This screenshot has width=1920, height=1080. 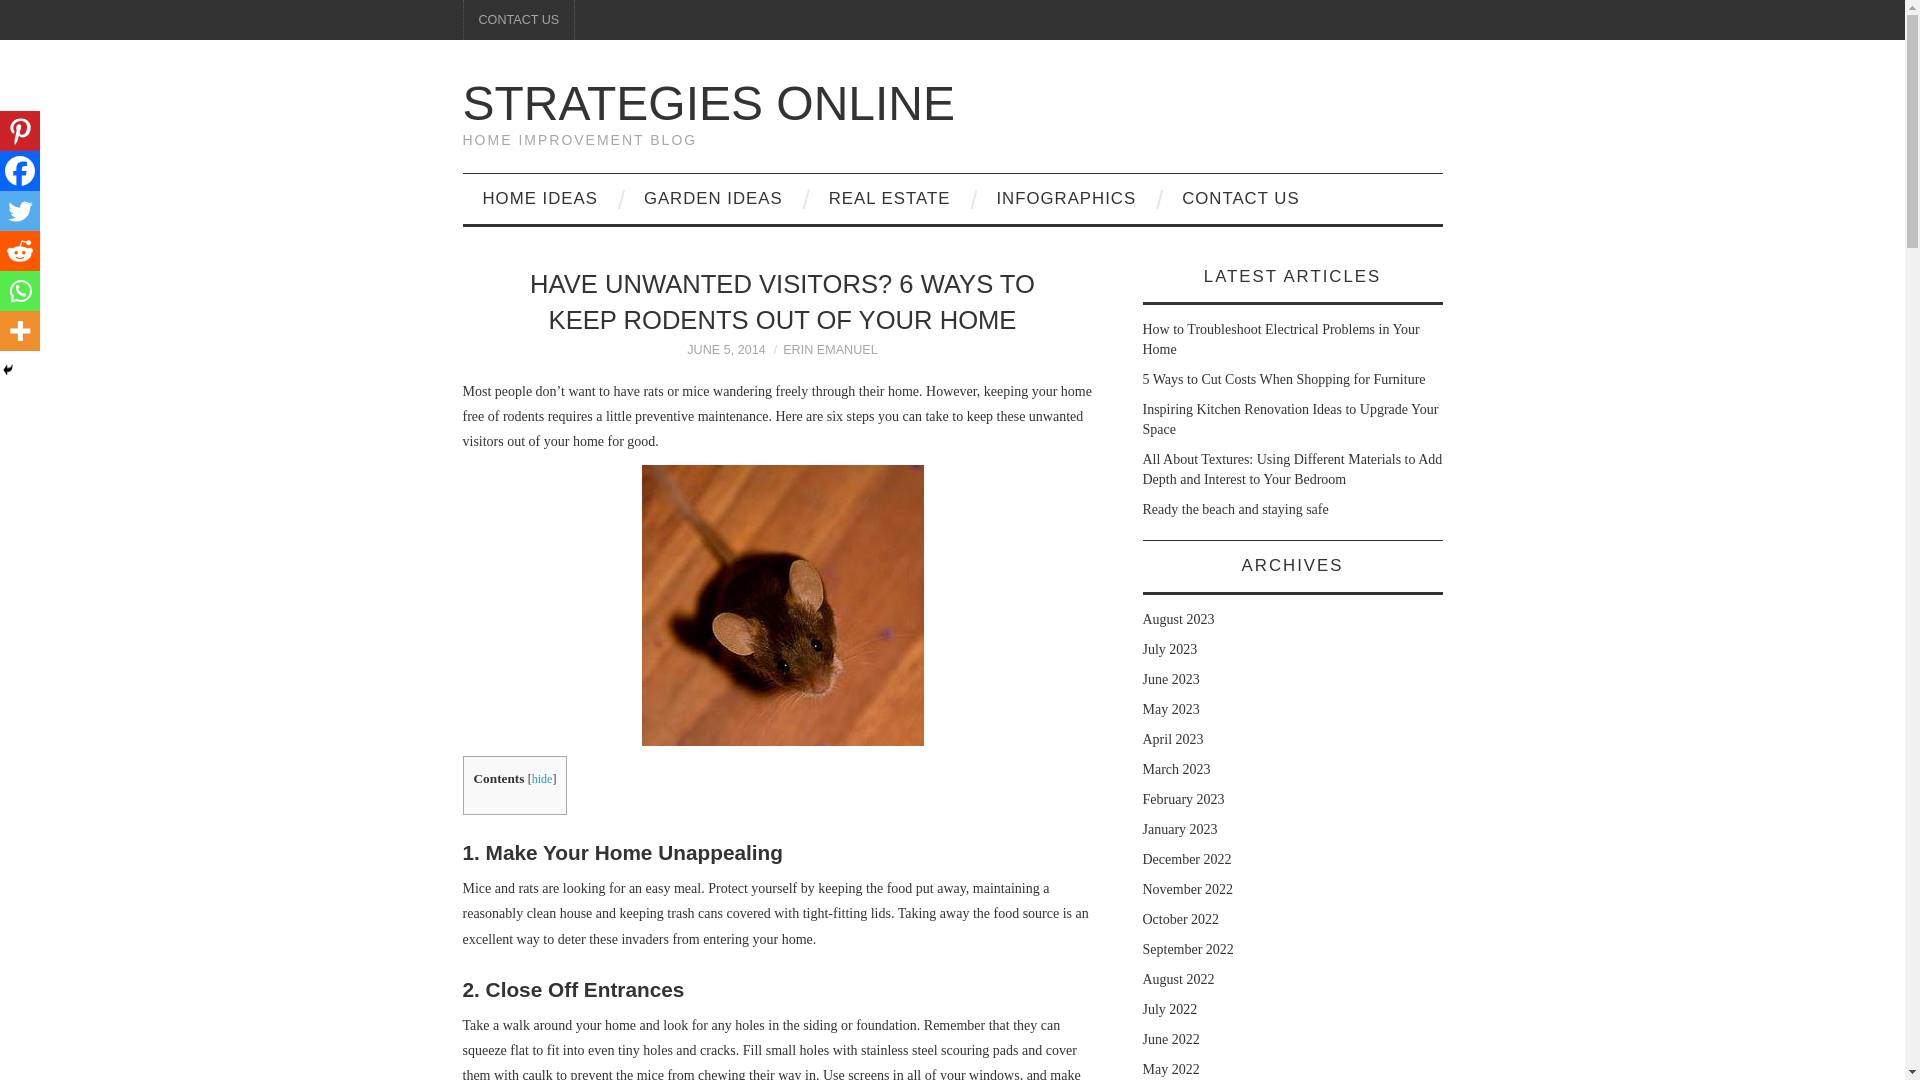 What do you see at coordinates (1065, 198) in the screenshot?
I see `INFOGRAPHICS` at bounding box center [1065, 198].